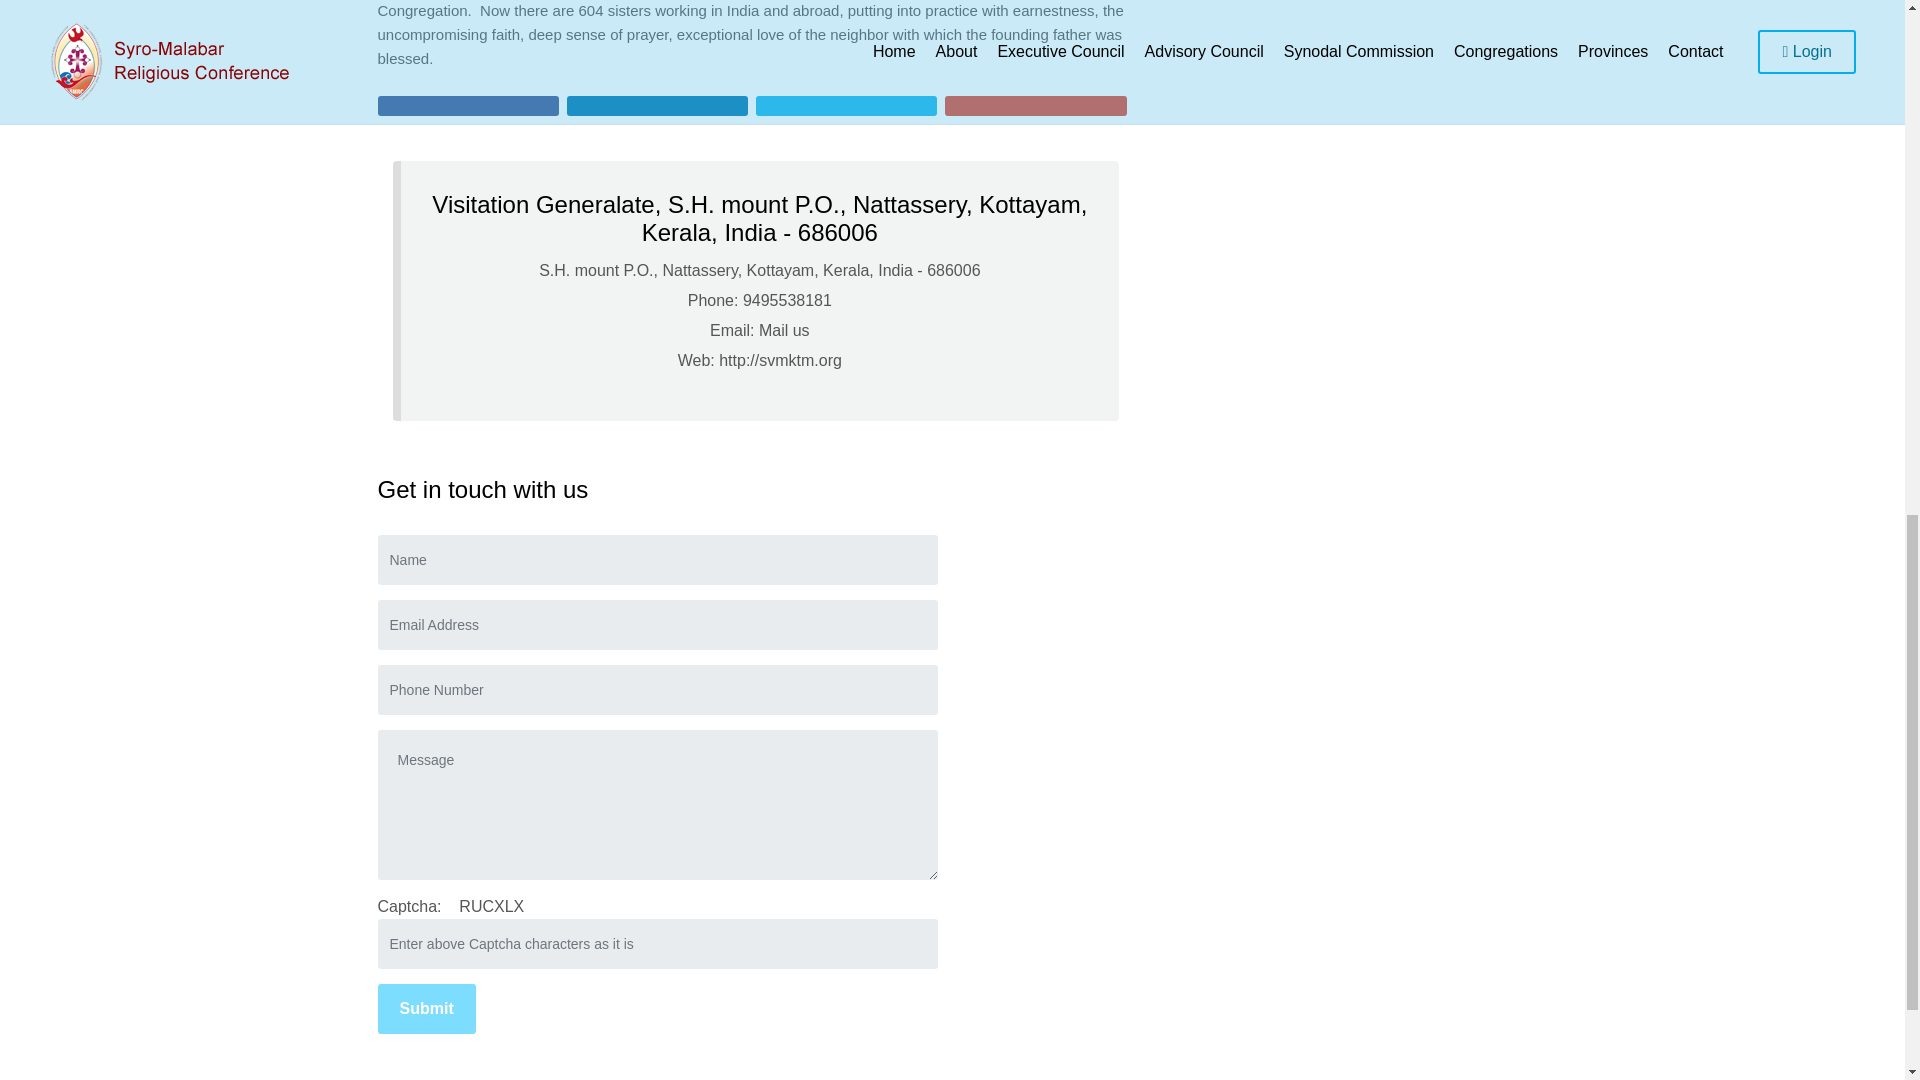 The width and height of the screenshot is (1920, 1080). I want to click on Submit, so click(427, 1008).